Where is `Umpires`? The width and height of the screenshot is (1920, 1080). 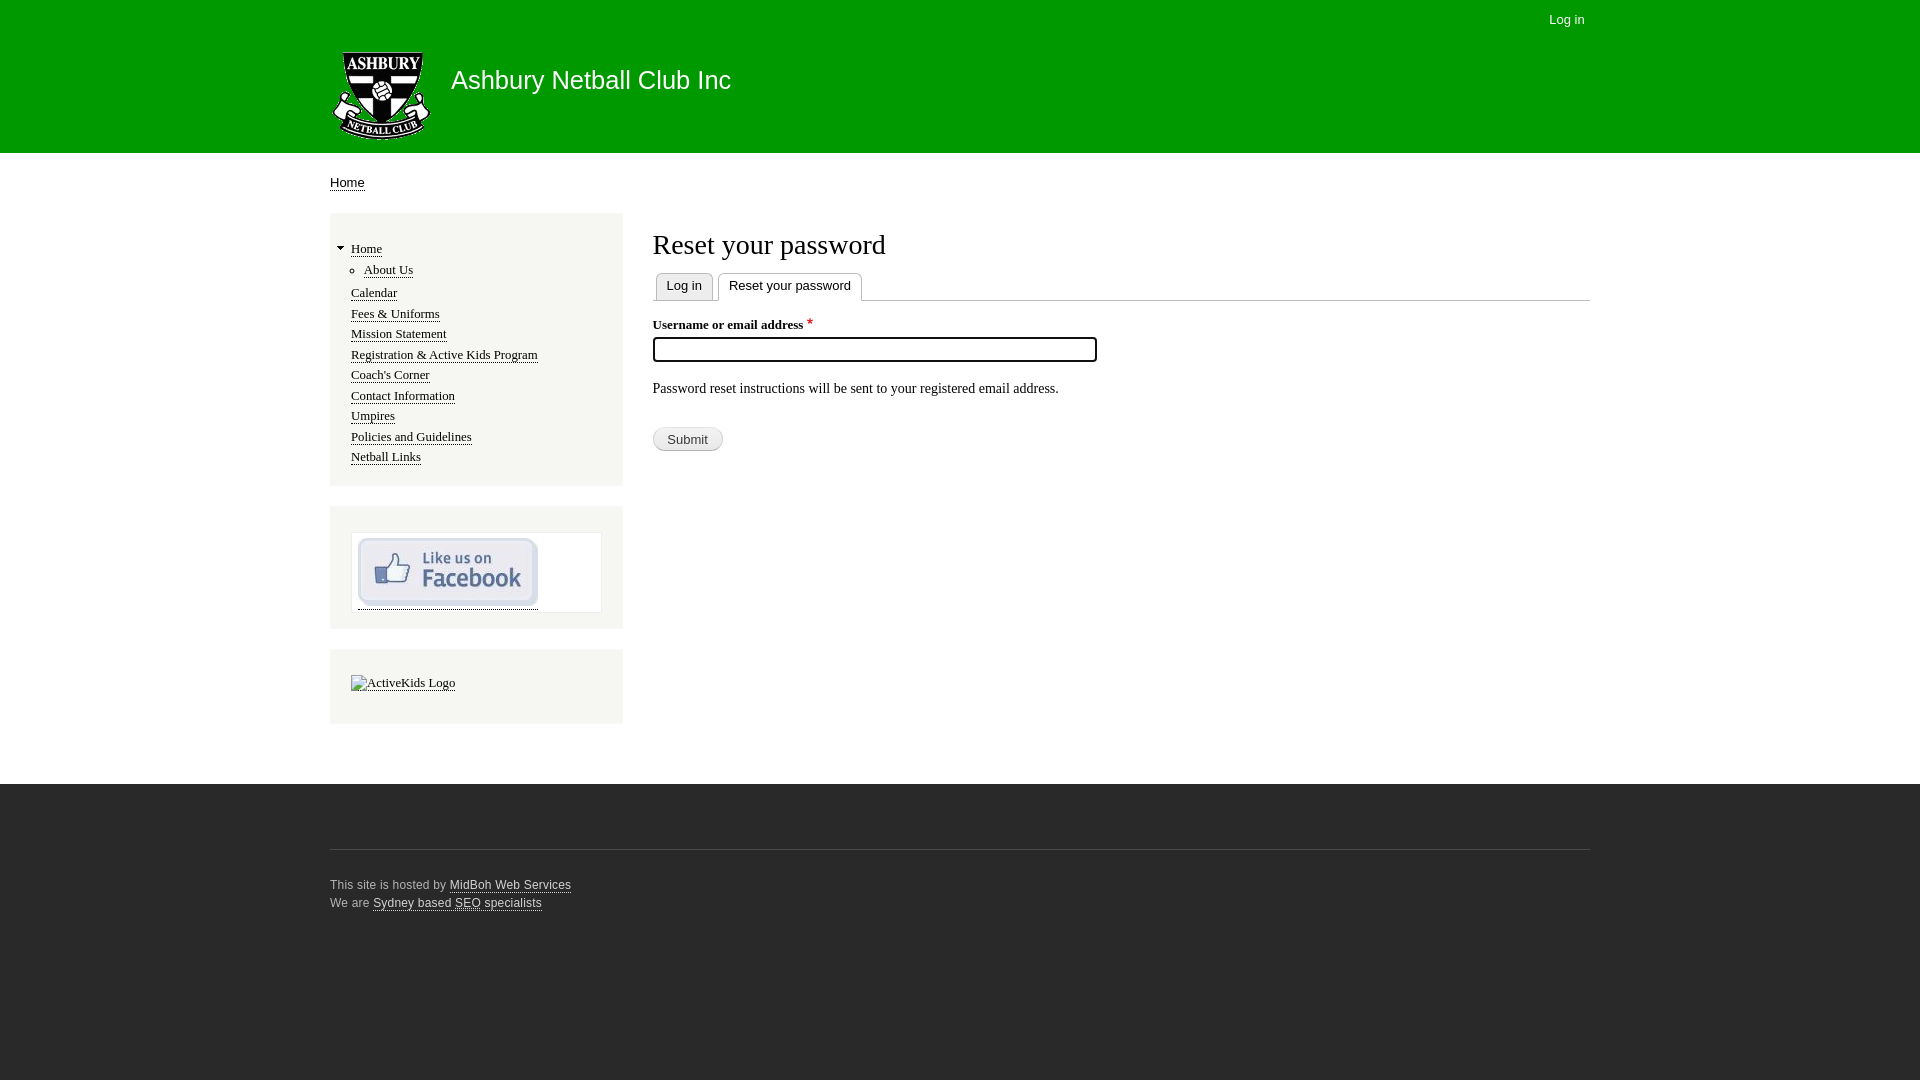 Umpires is located at coordinates (373, 416).